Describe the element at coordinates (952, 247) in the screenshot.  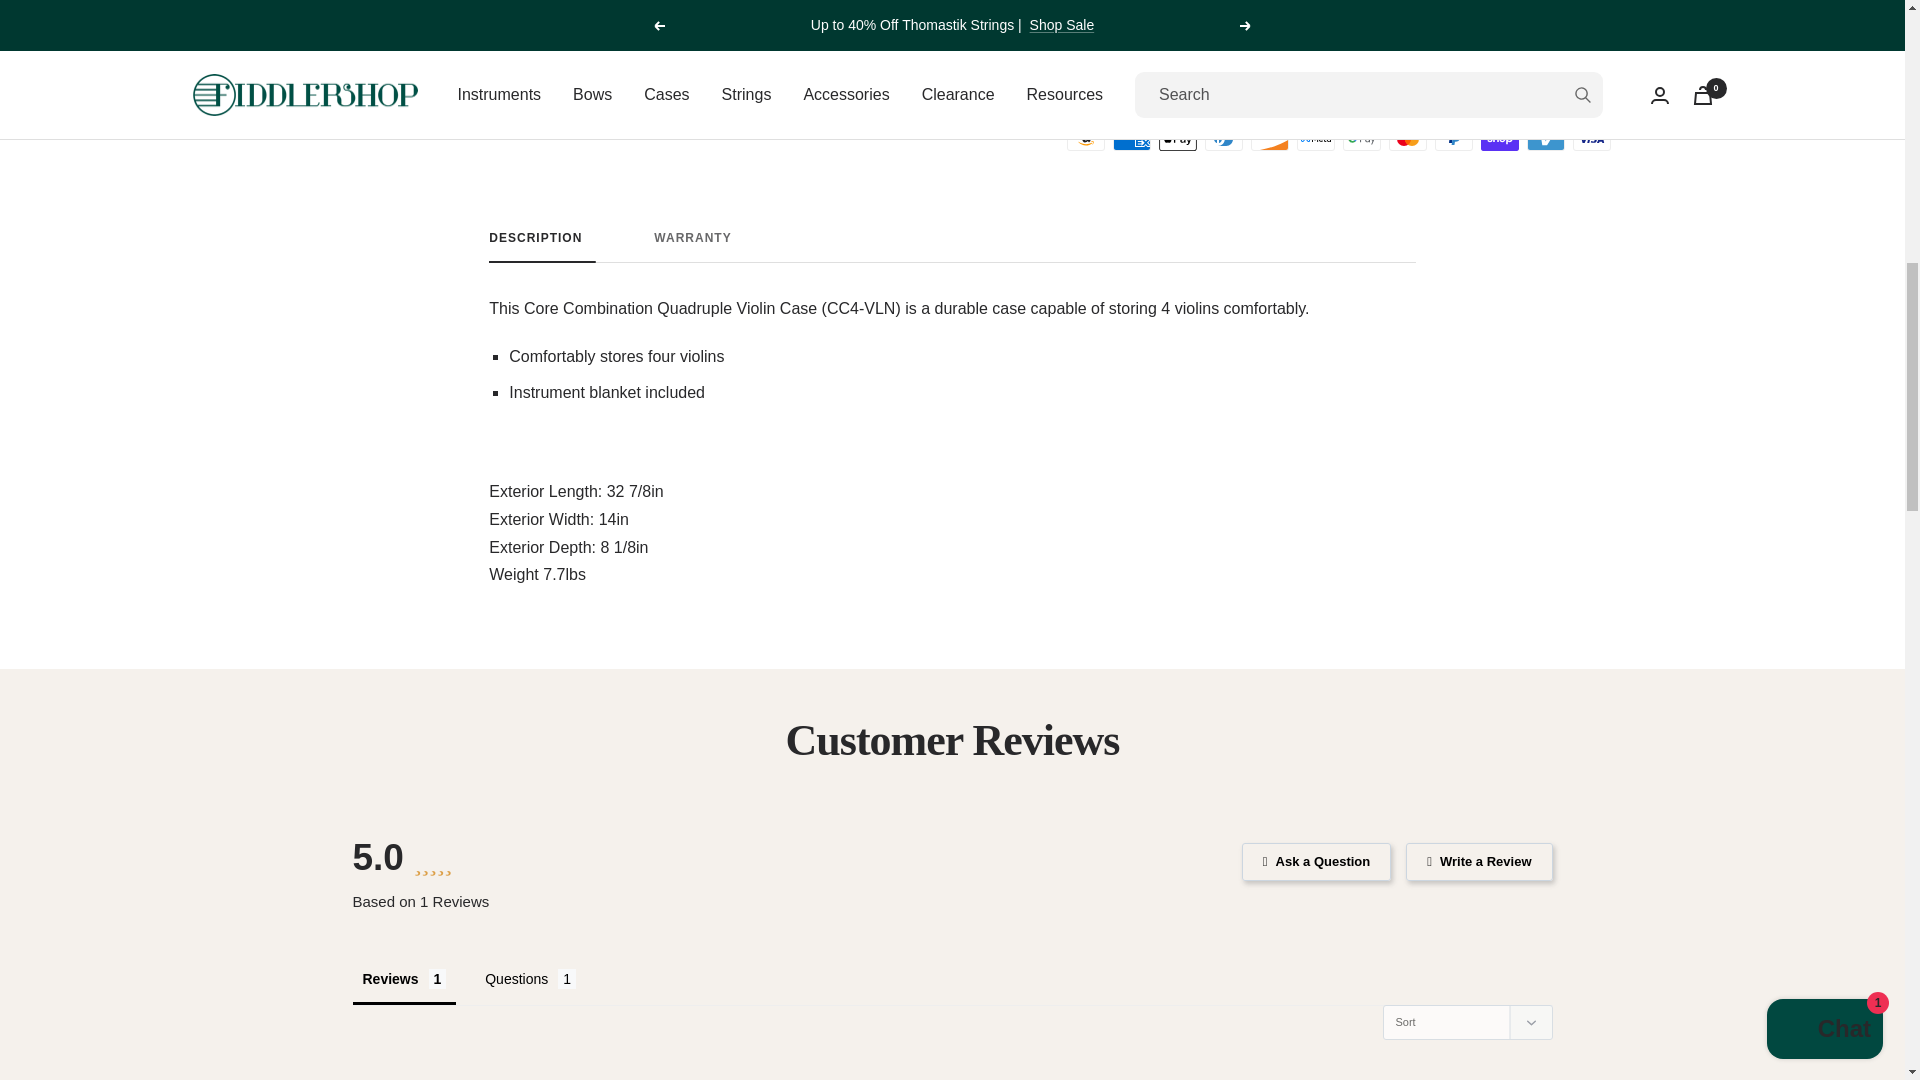
I see `ADD TO CART` at that location.